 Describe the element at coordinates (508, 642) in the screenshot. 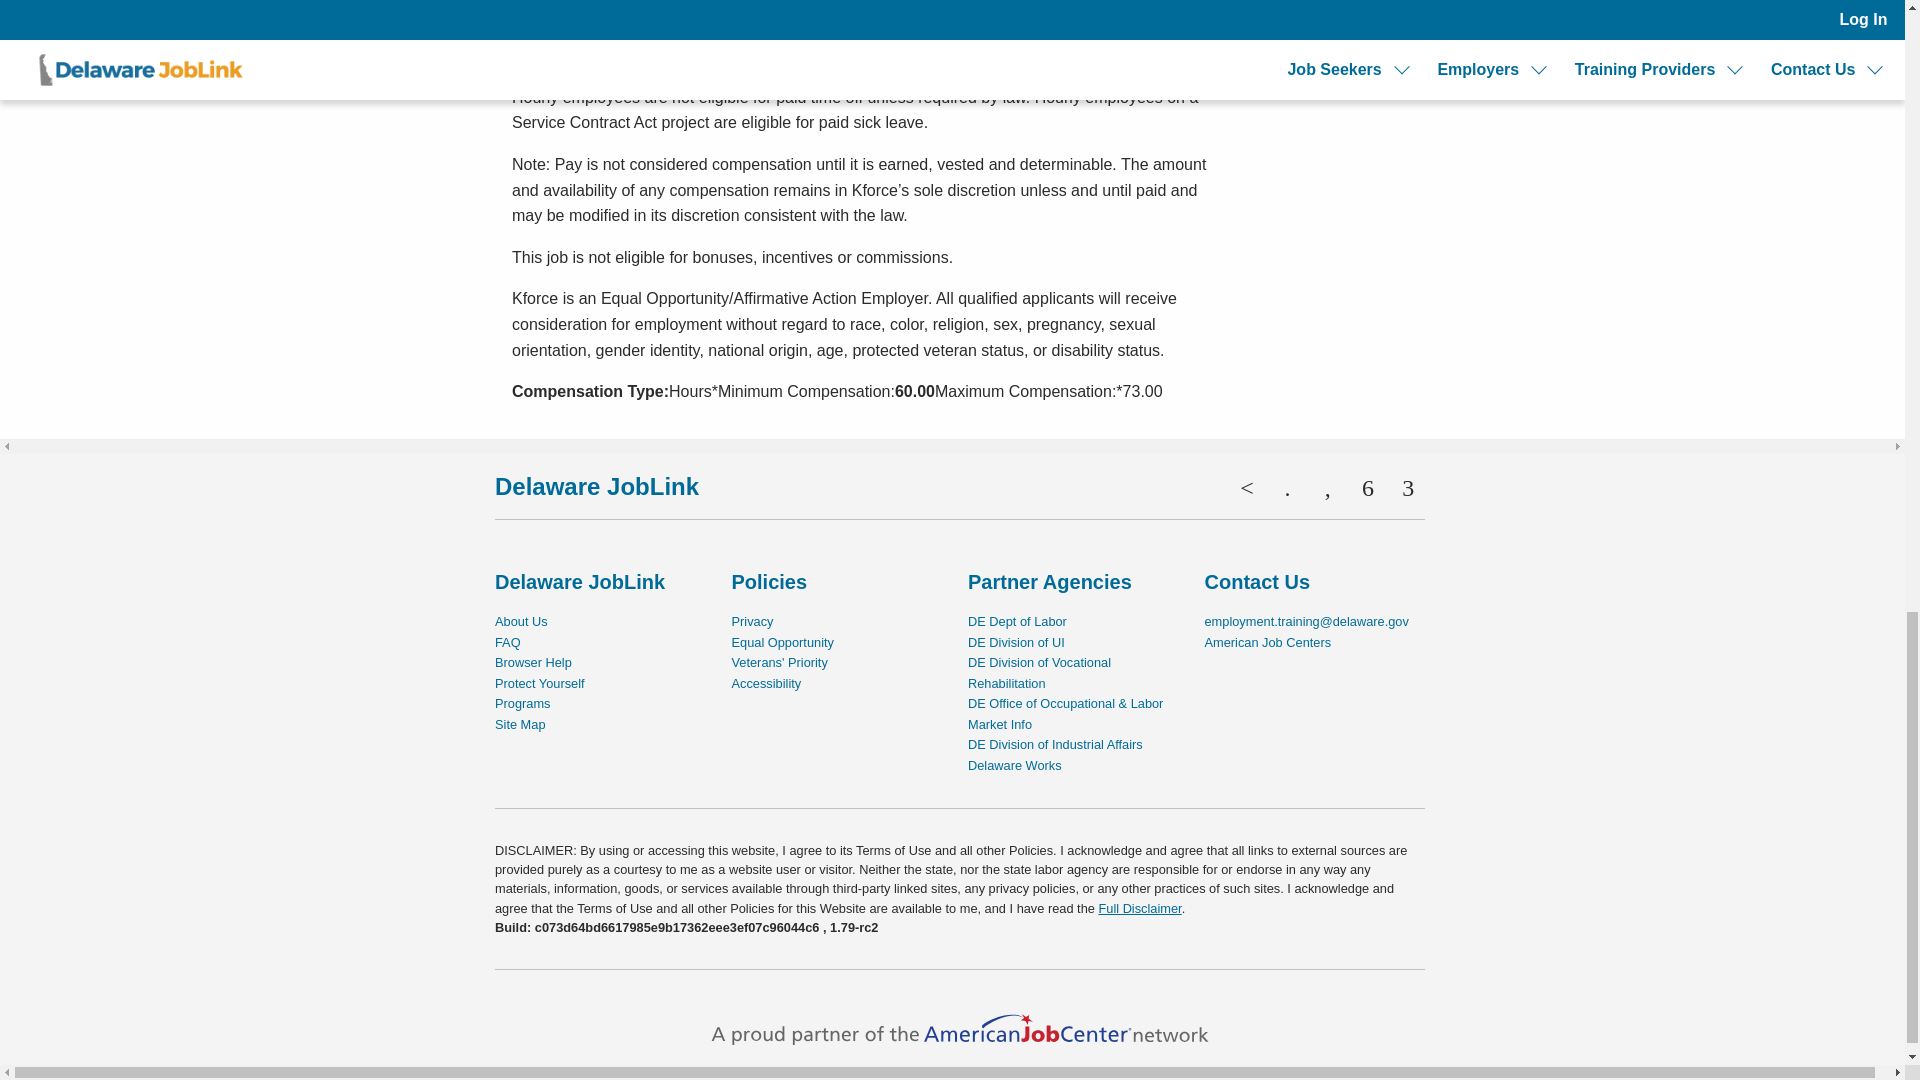

I see `FAQ` at that location.